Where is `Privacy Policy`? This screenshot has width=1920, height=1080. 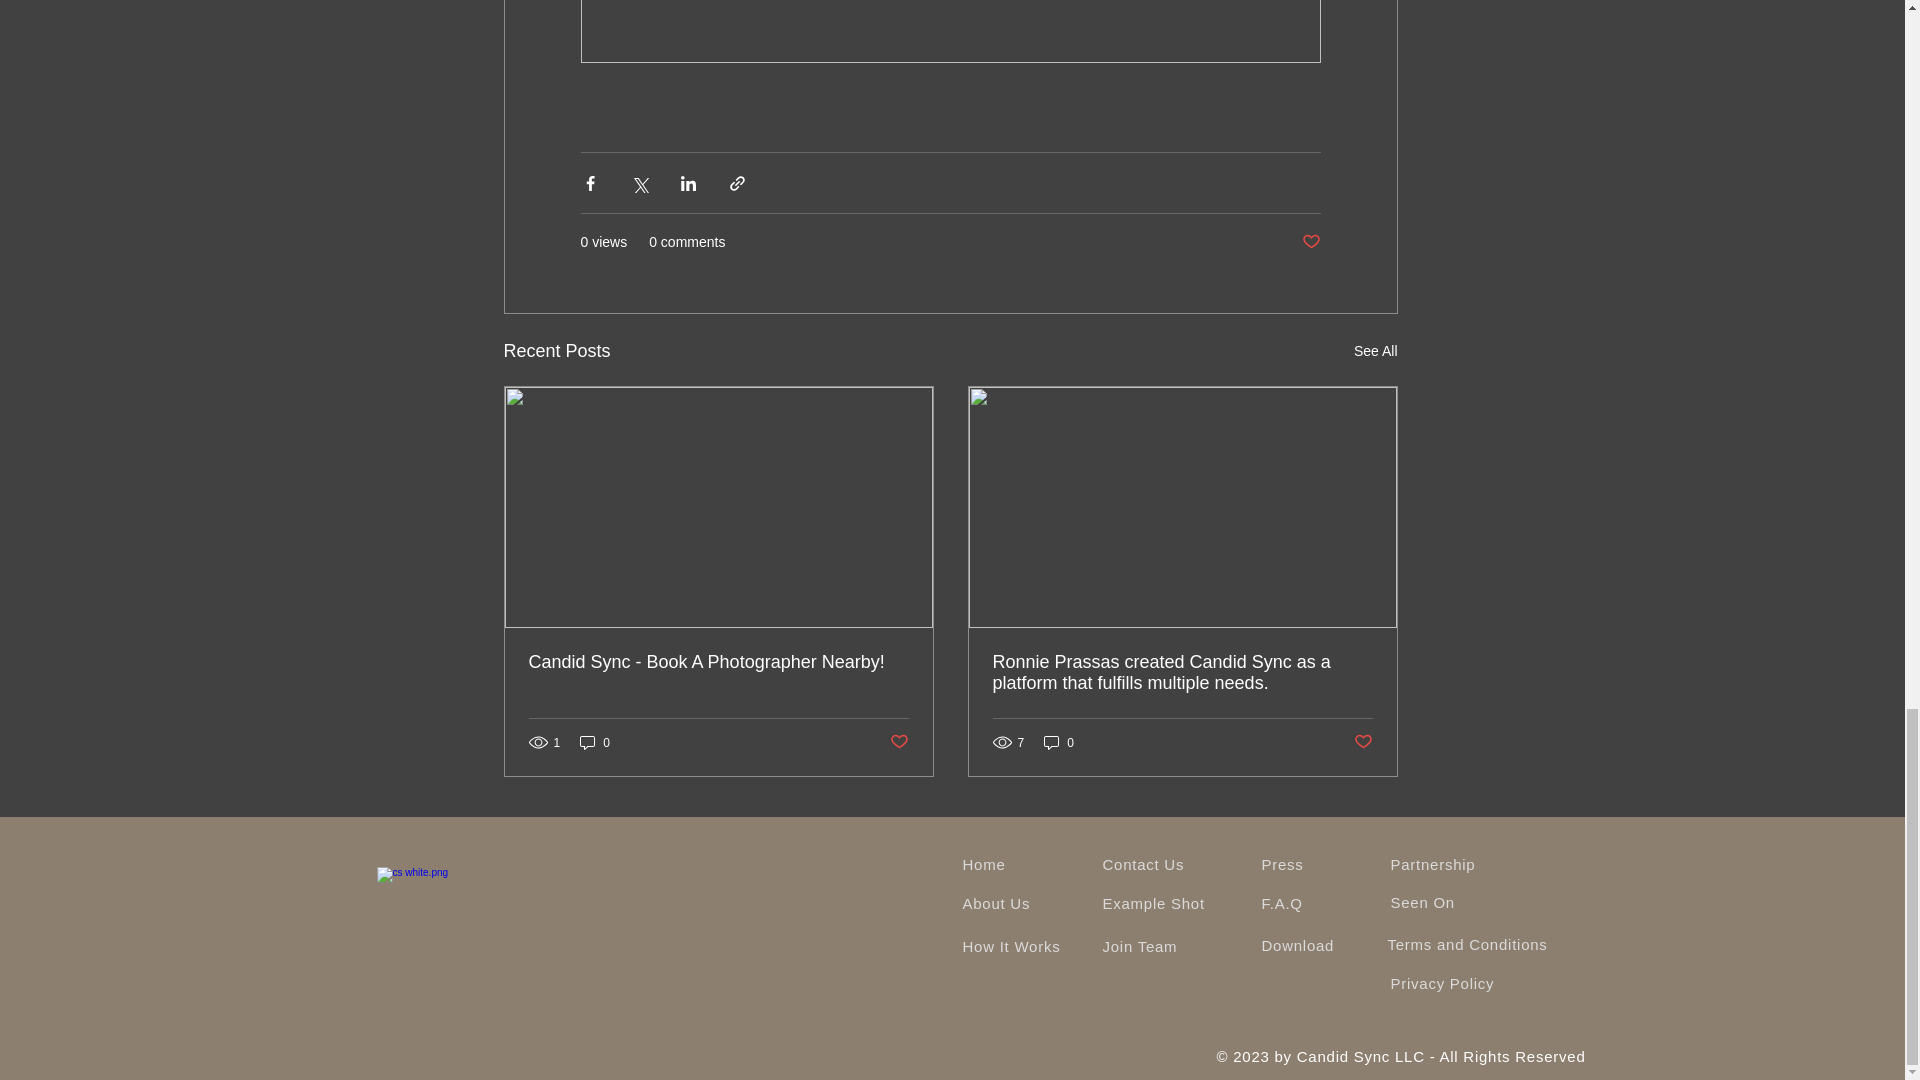
Privacy Policy is located at coordinates (1442, 984).